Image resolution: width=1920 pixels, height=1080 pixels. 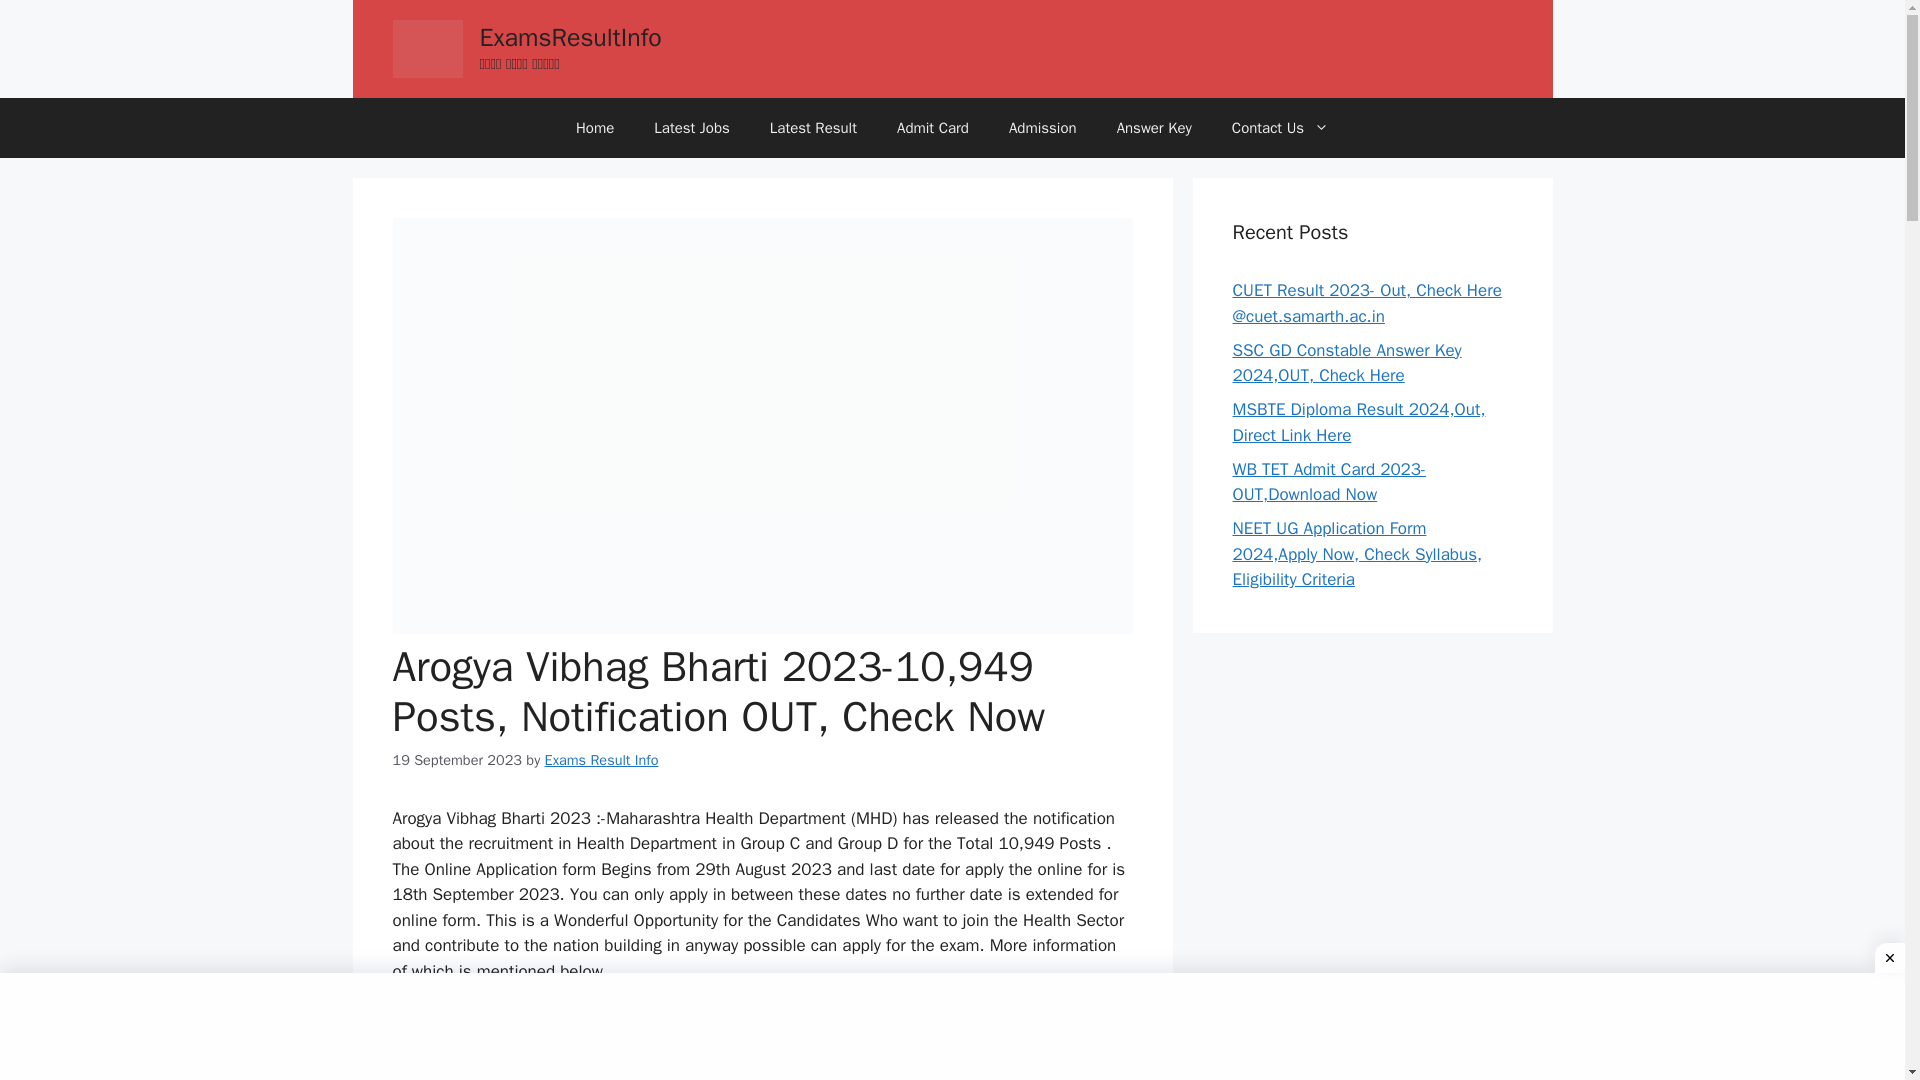 What do you see at coordinates (602, 759) in the screenshot?
I see `Exams Result Info` at bounding box center [602, 759].